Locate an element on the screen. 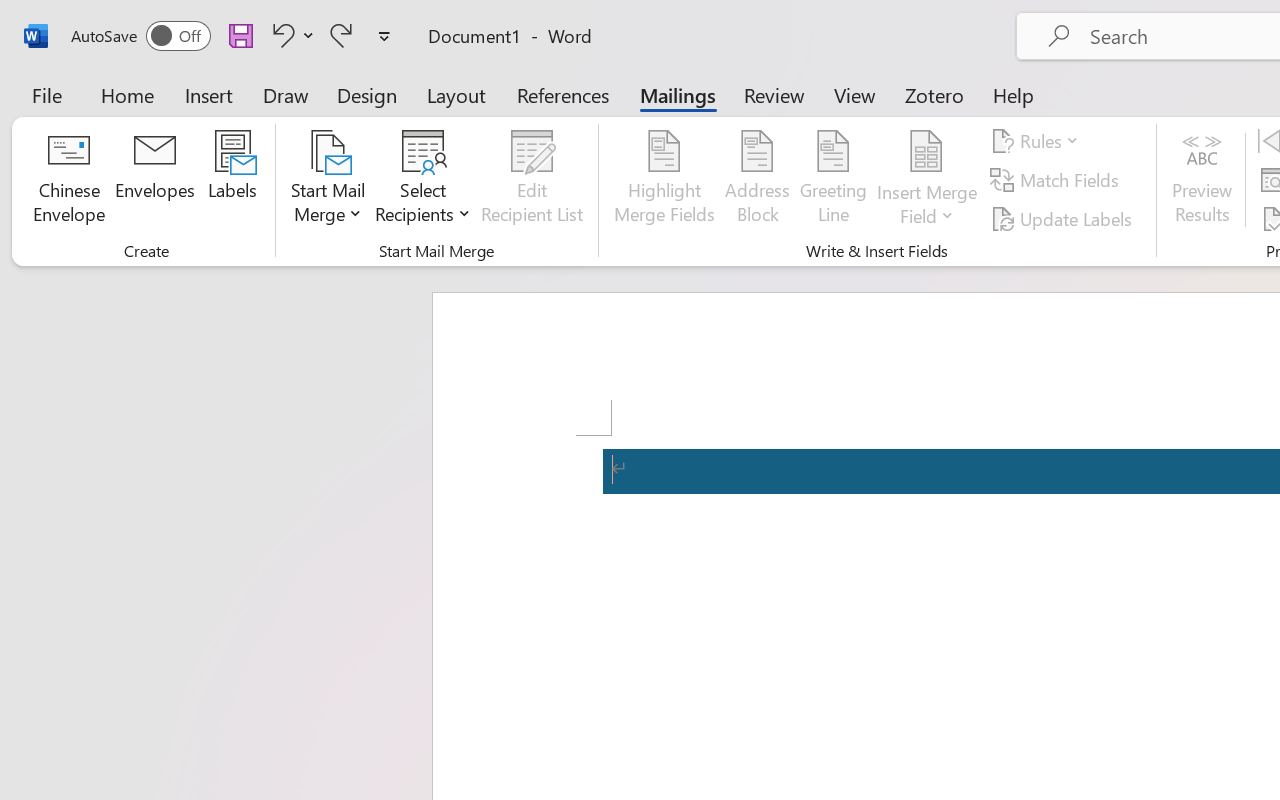 The image size is (1280, 800). Undo Apply Quick Style Set is located at coordinates (280, 35).